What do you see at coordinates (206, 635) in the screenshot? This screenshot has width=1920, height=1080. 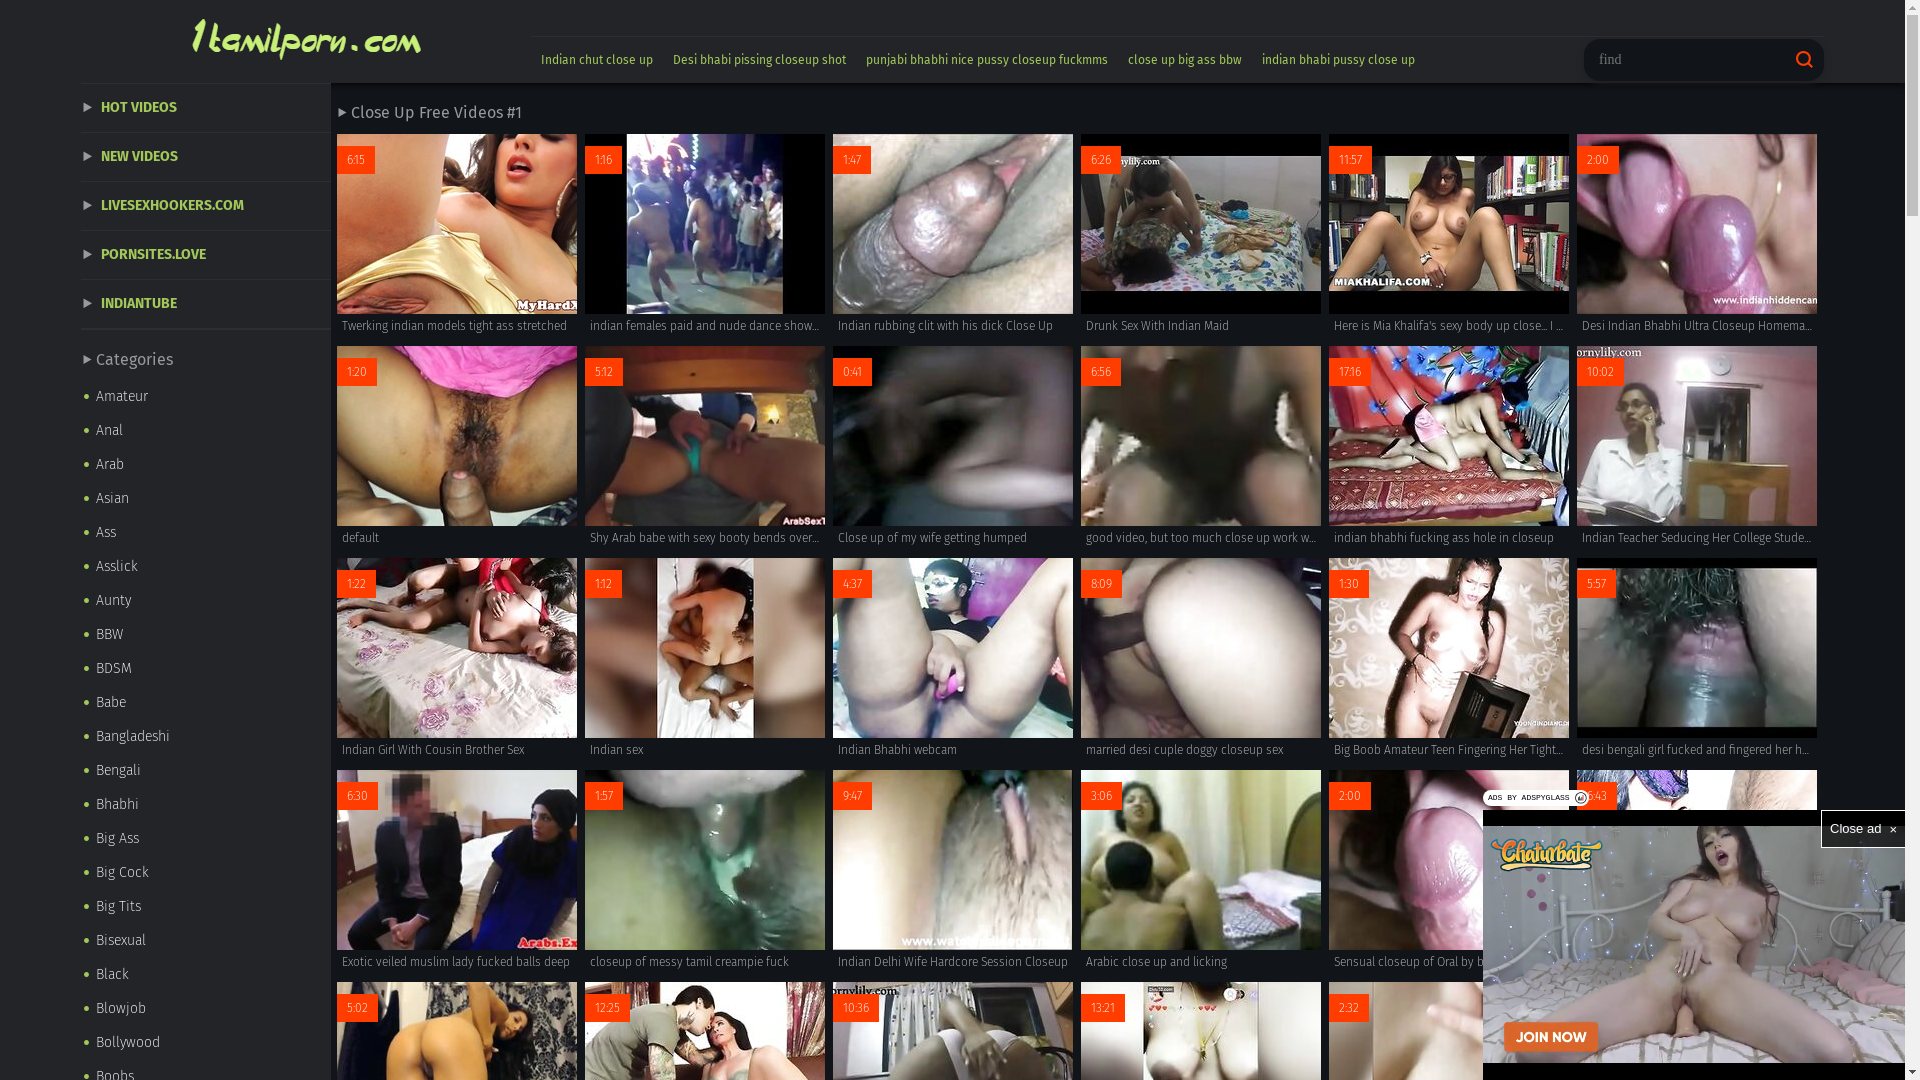 I see `BBW` at bounding box center [206, 635].